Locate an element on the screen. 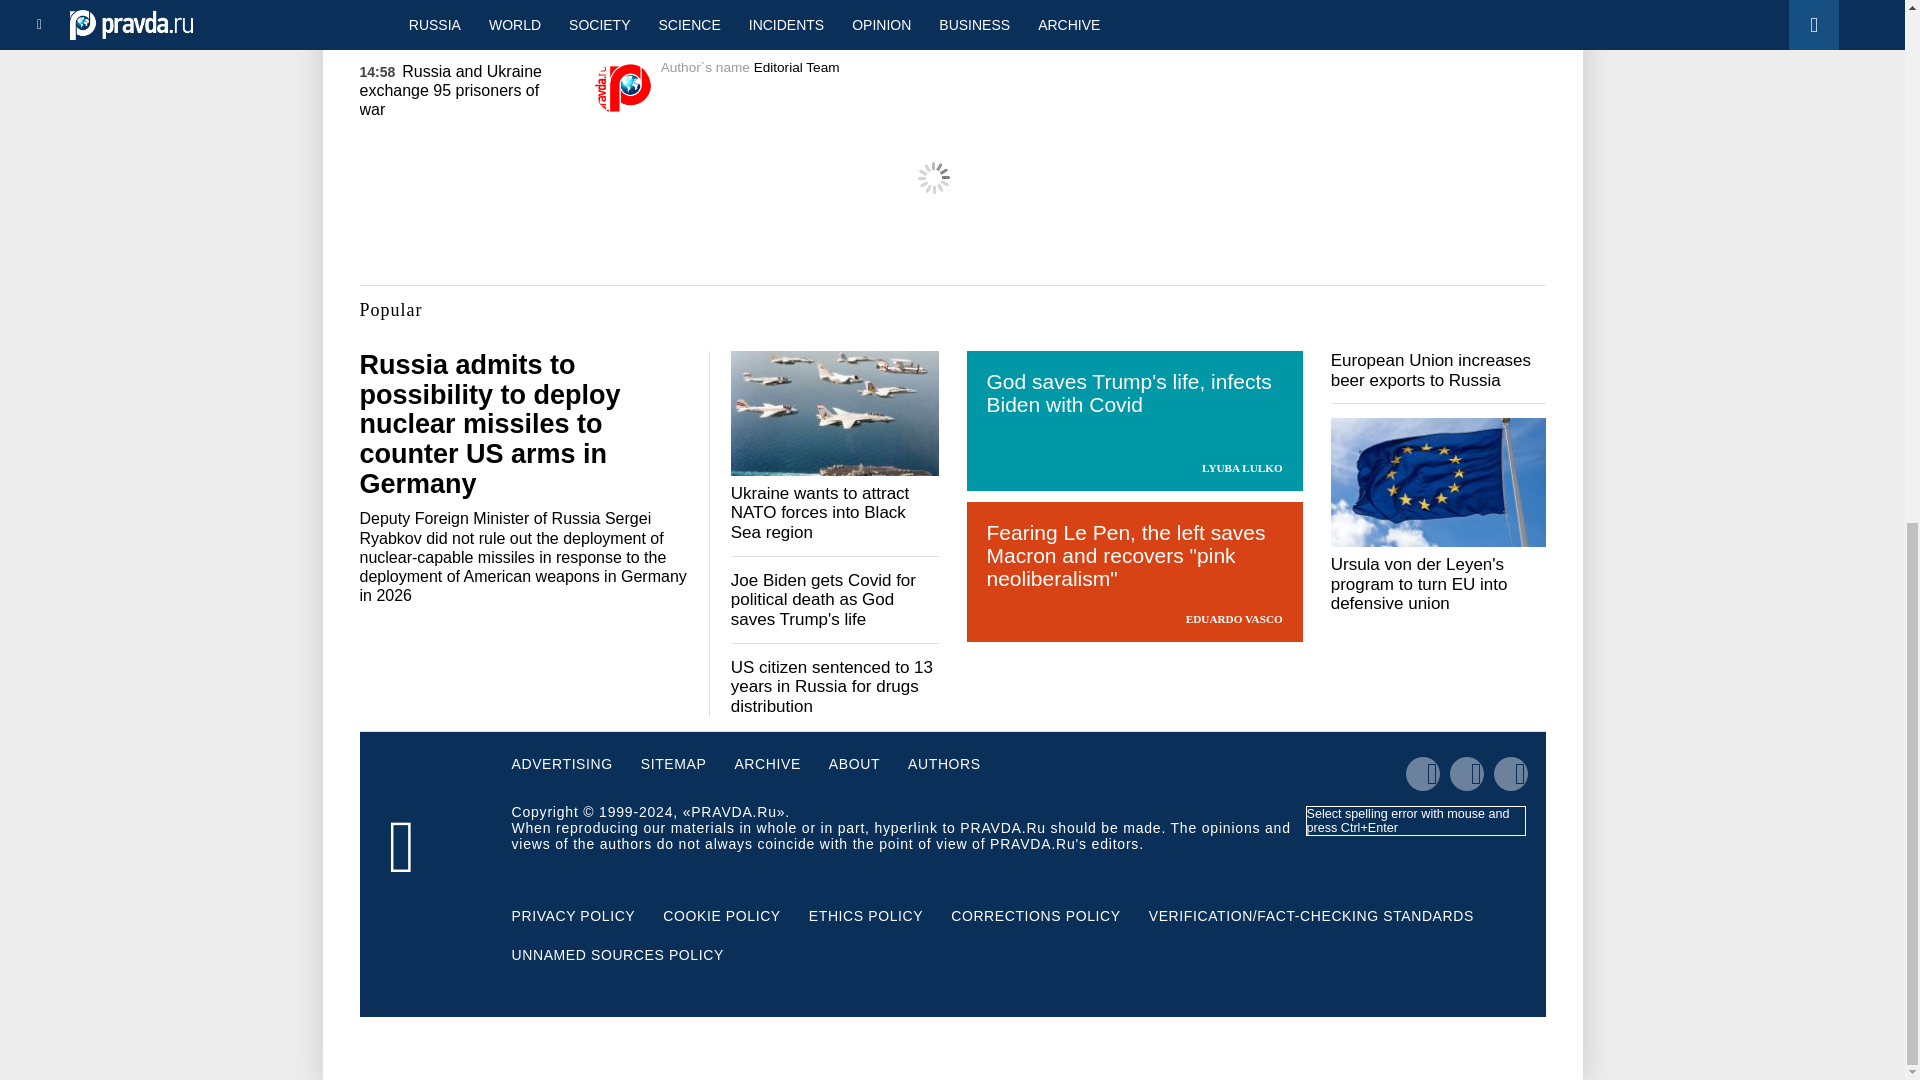  RSS is located at coordinates (1049, 18).